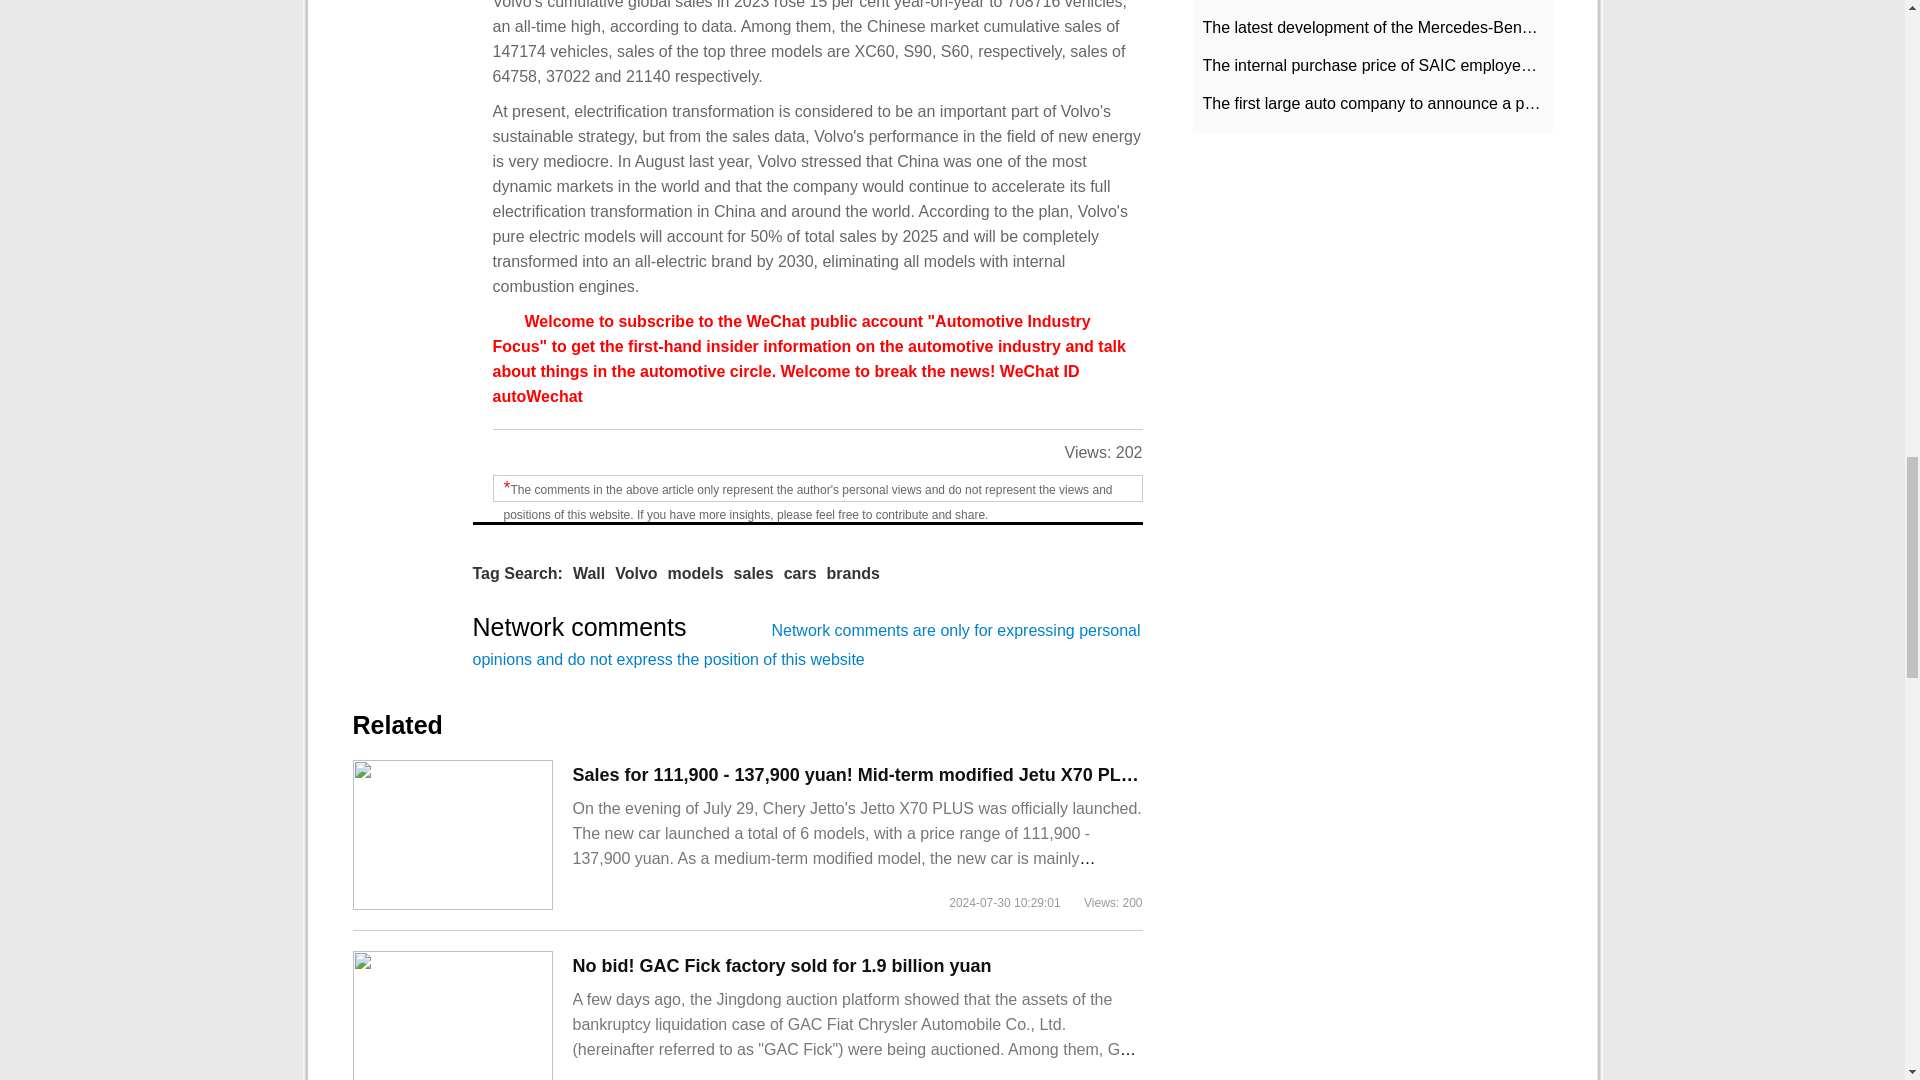  What do you see at coordinates (588, 574) in the screenshot?
I see `Wall` at bounding box center [588, 574].